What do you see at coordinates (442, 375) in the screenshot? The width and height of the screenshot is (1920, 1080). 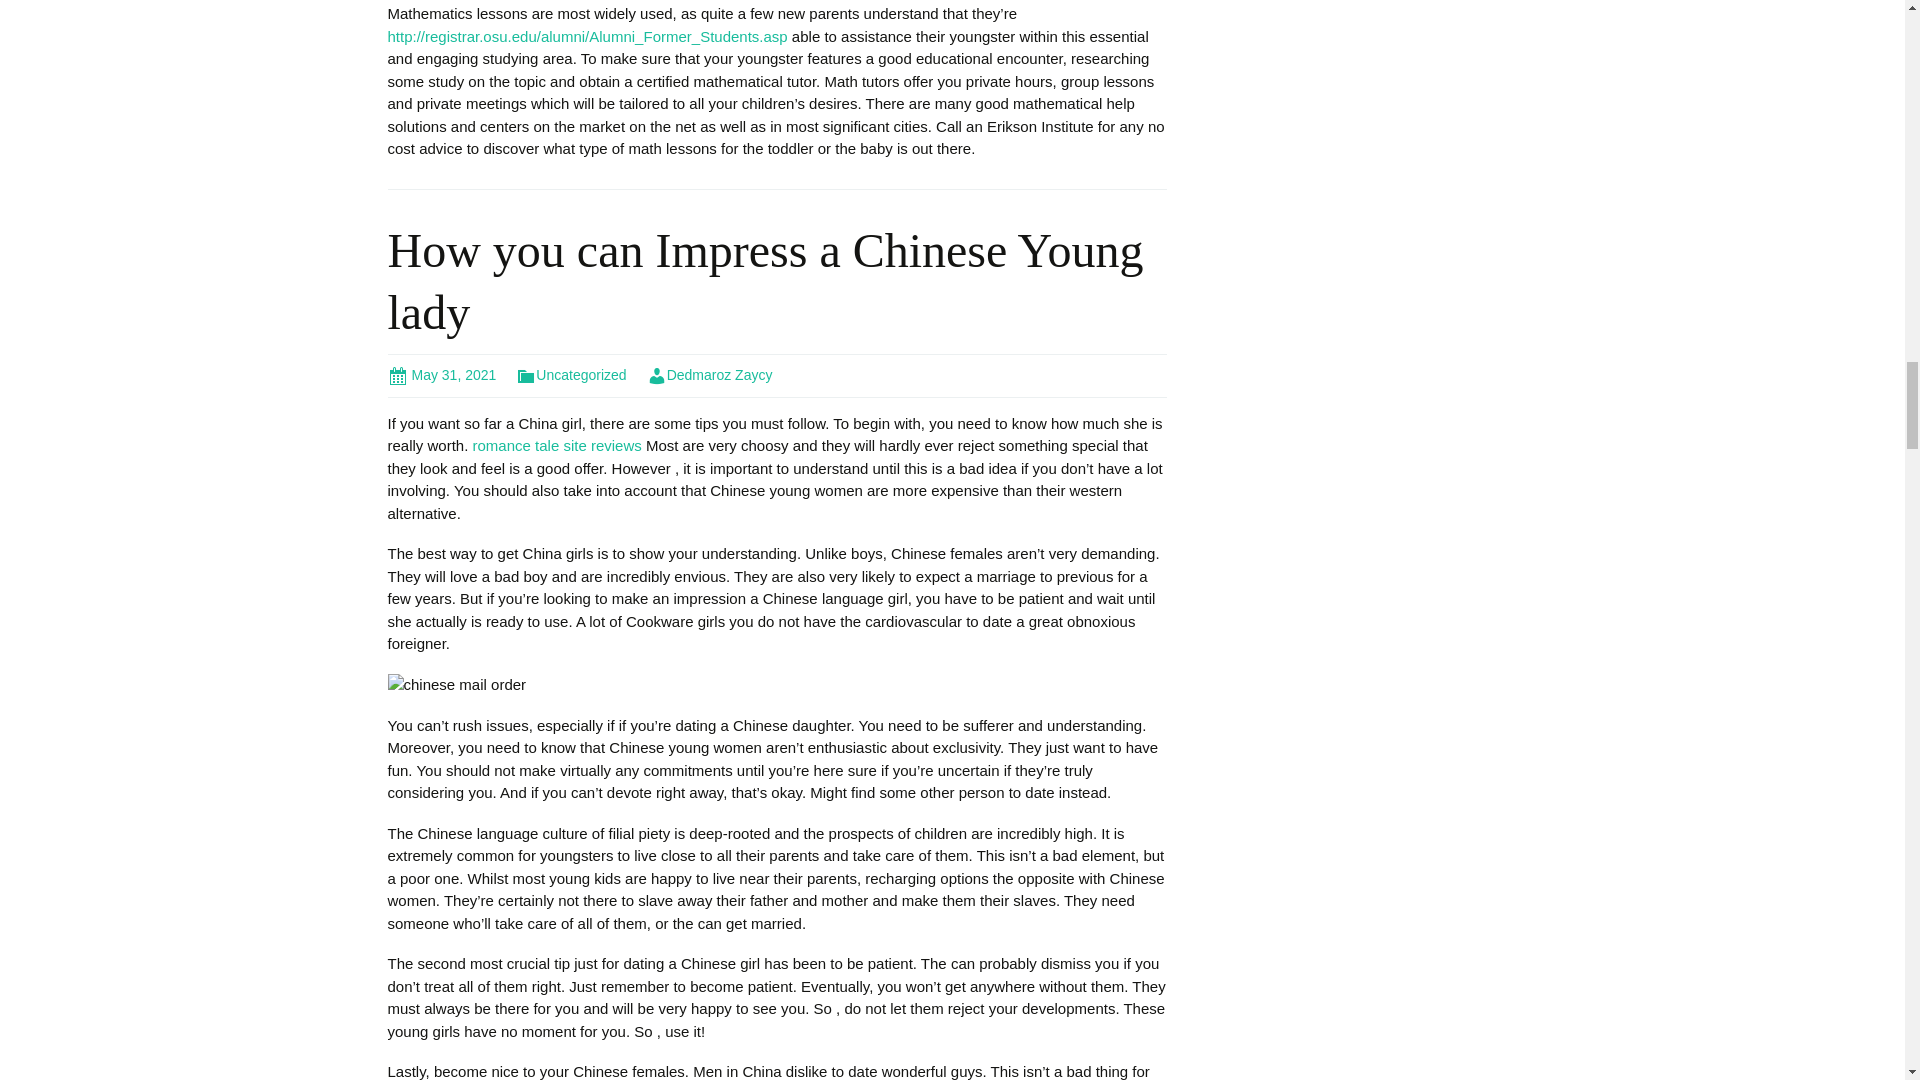 I see `Permalink to How you can Impress a Chinese Young lady` at bounding box center [442, 375].